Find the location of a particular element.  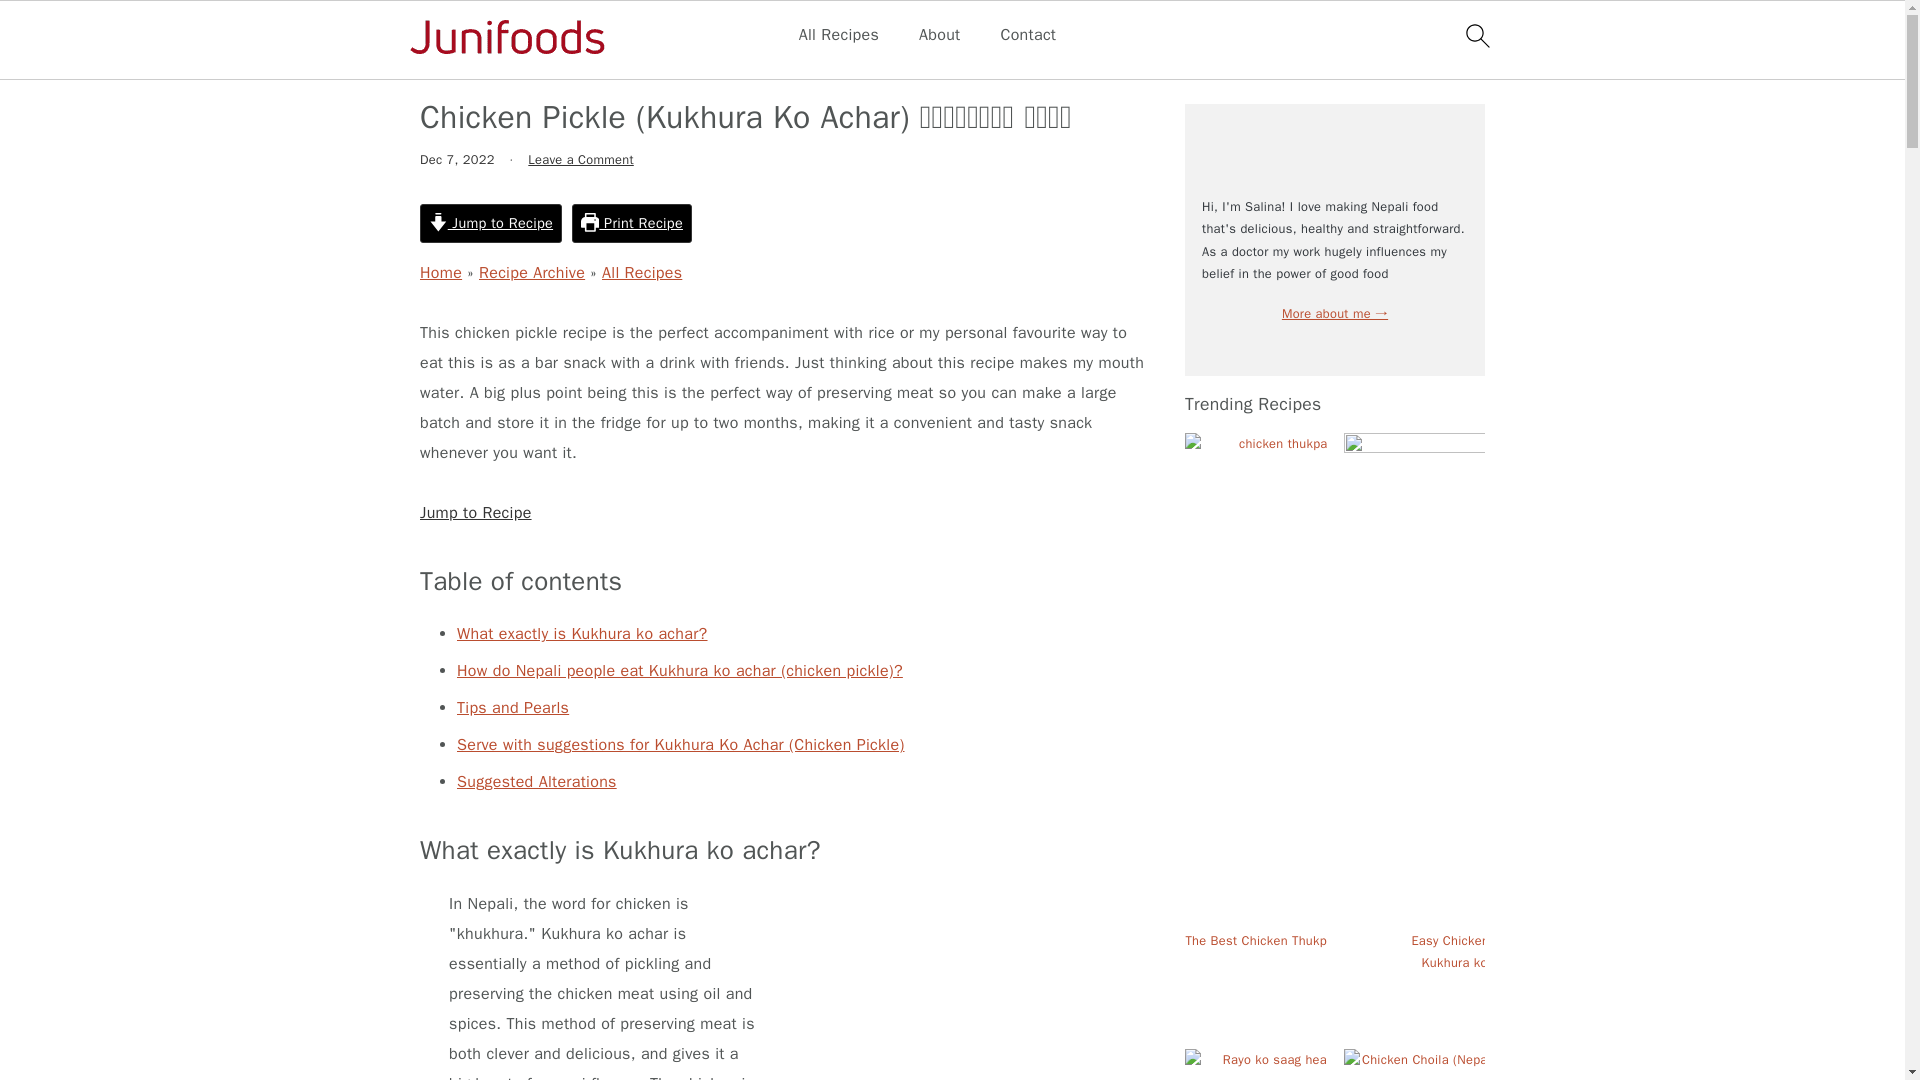

Leave a Comment is located at coordinates (580, 160).